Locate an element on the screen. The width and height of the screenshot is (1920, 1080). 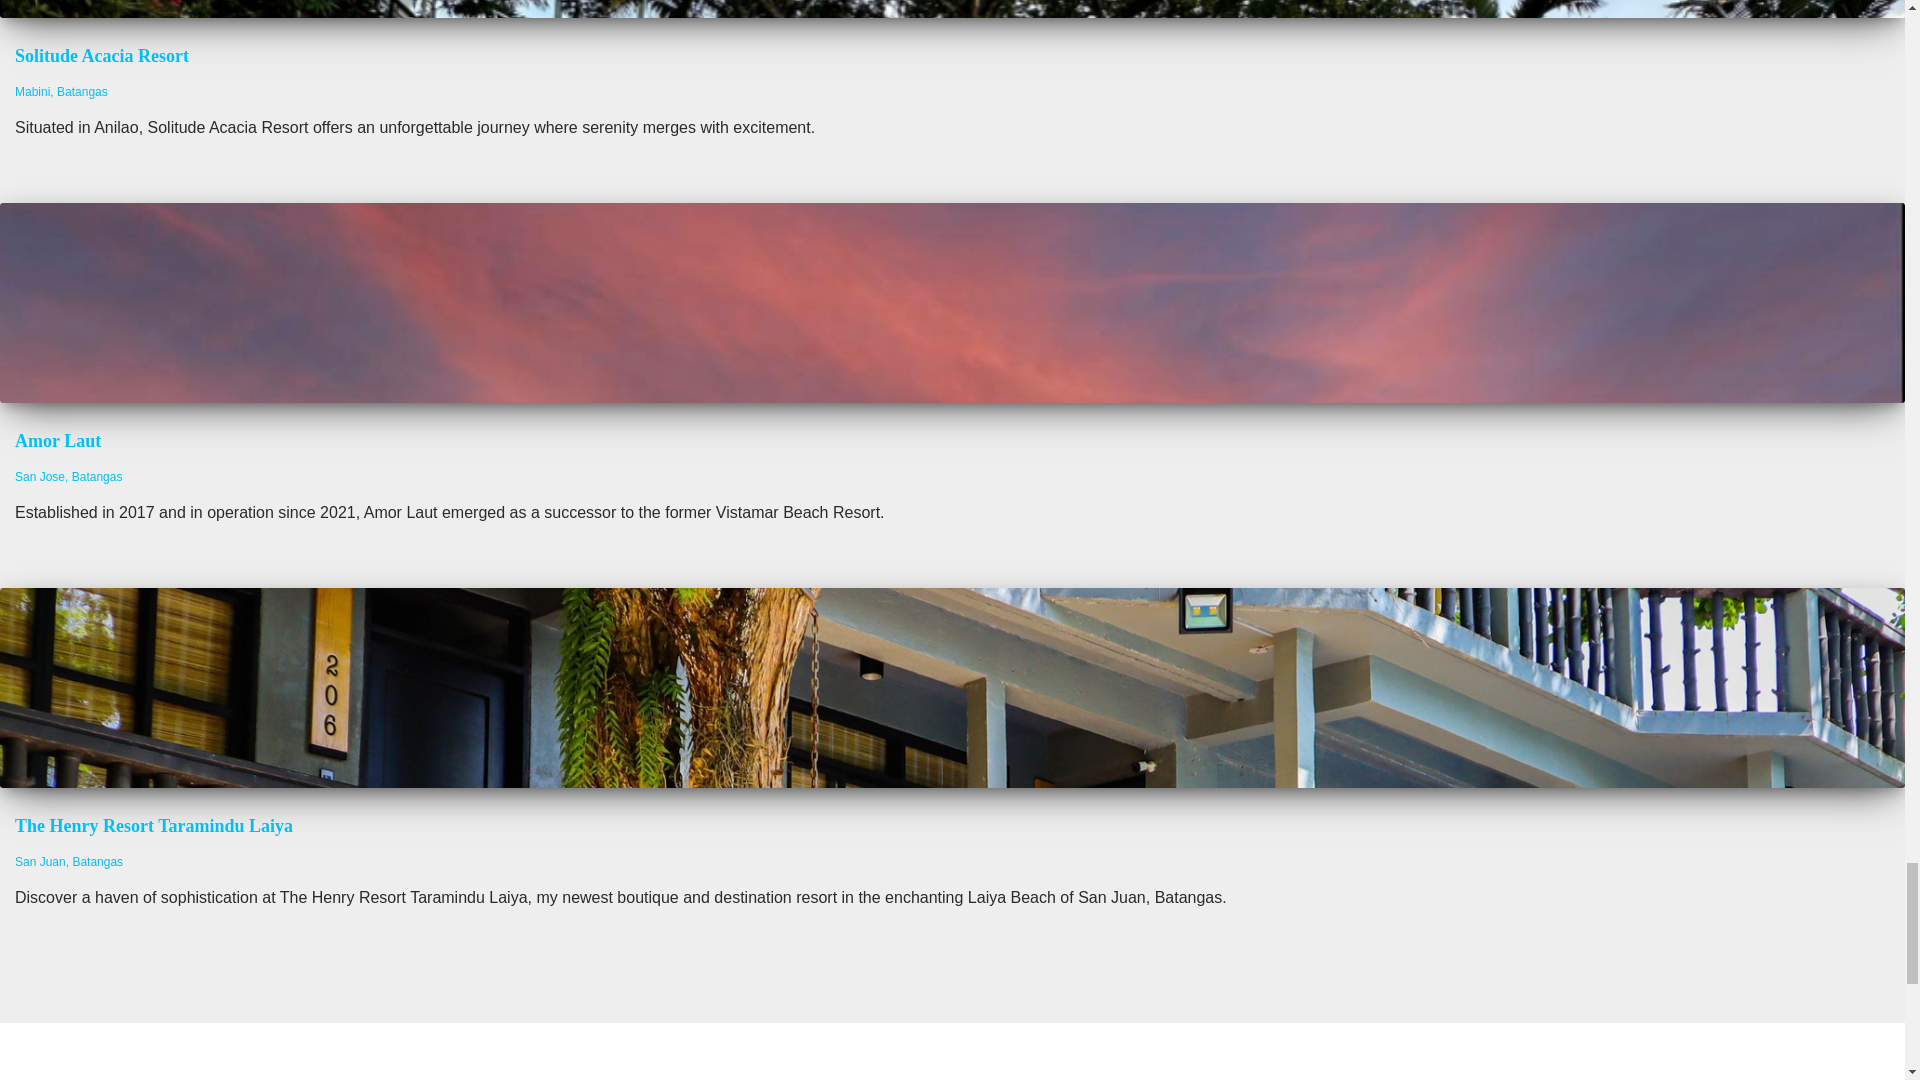
Solitude Acacia Resort is located at coordinates (102, 56).